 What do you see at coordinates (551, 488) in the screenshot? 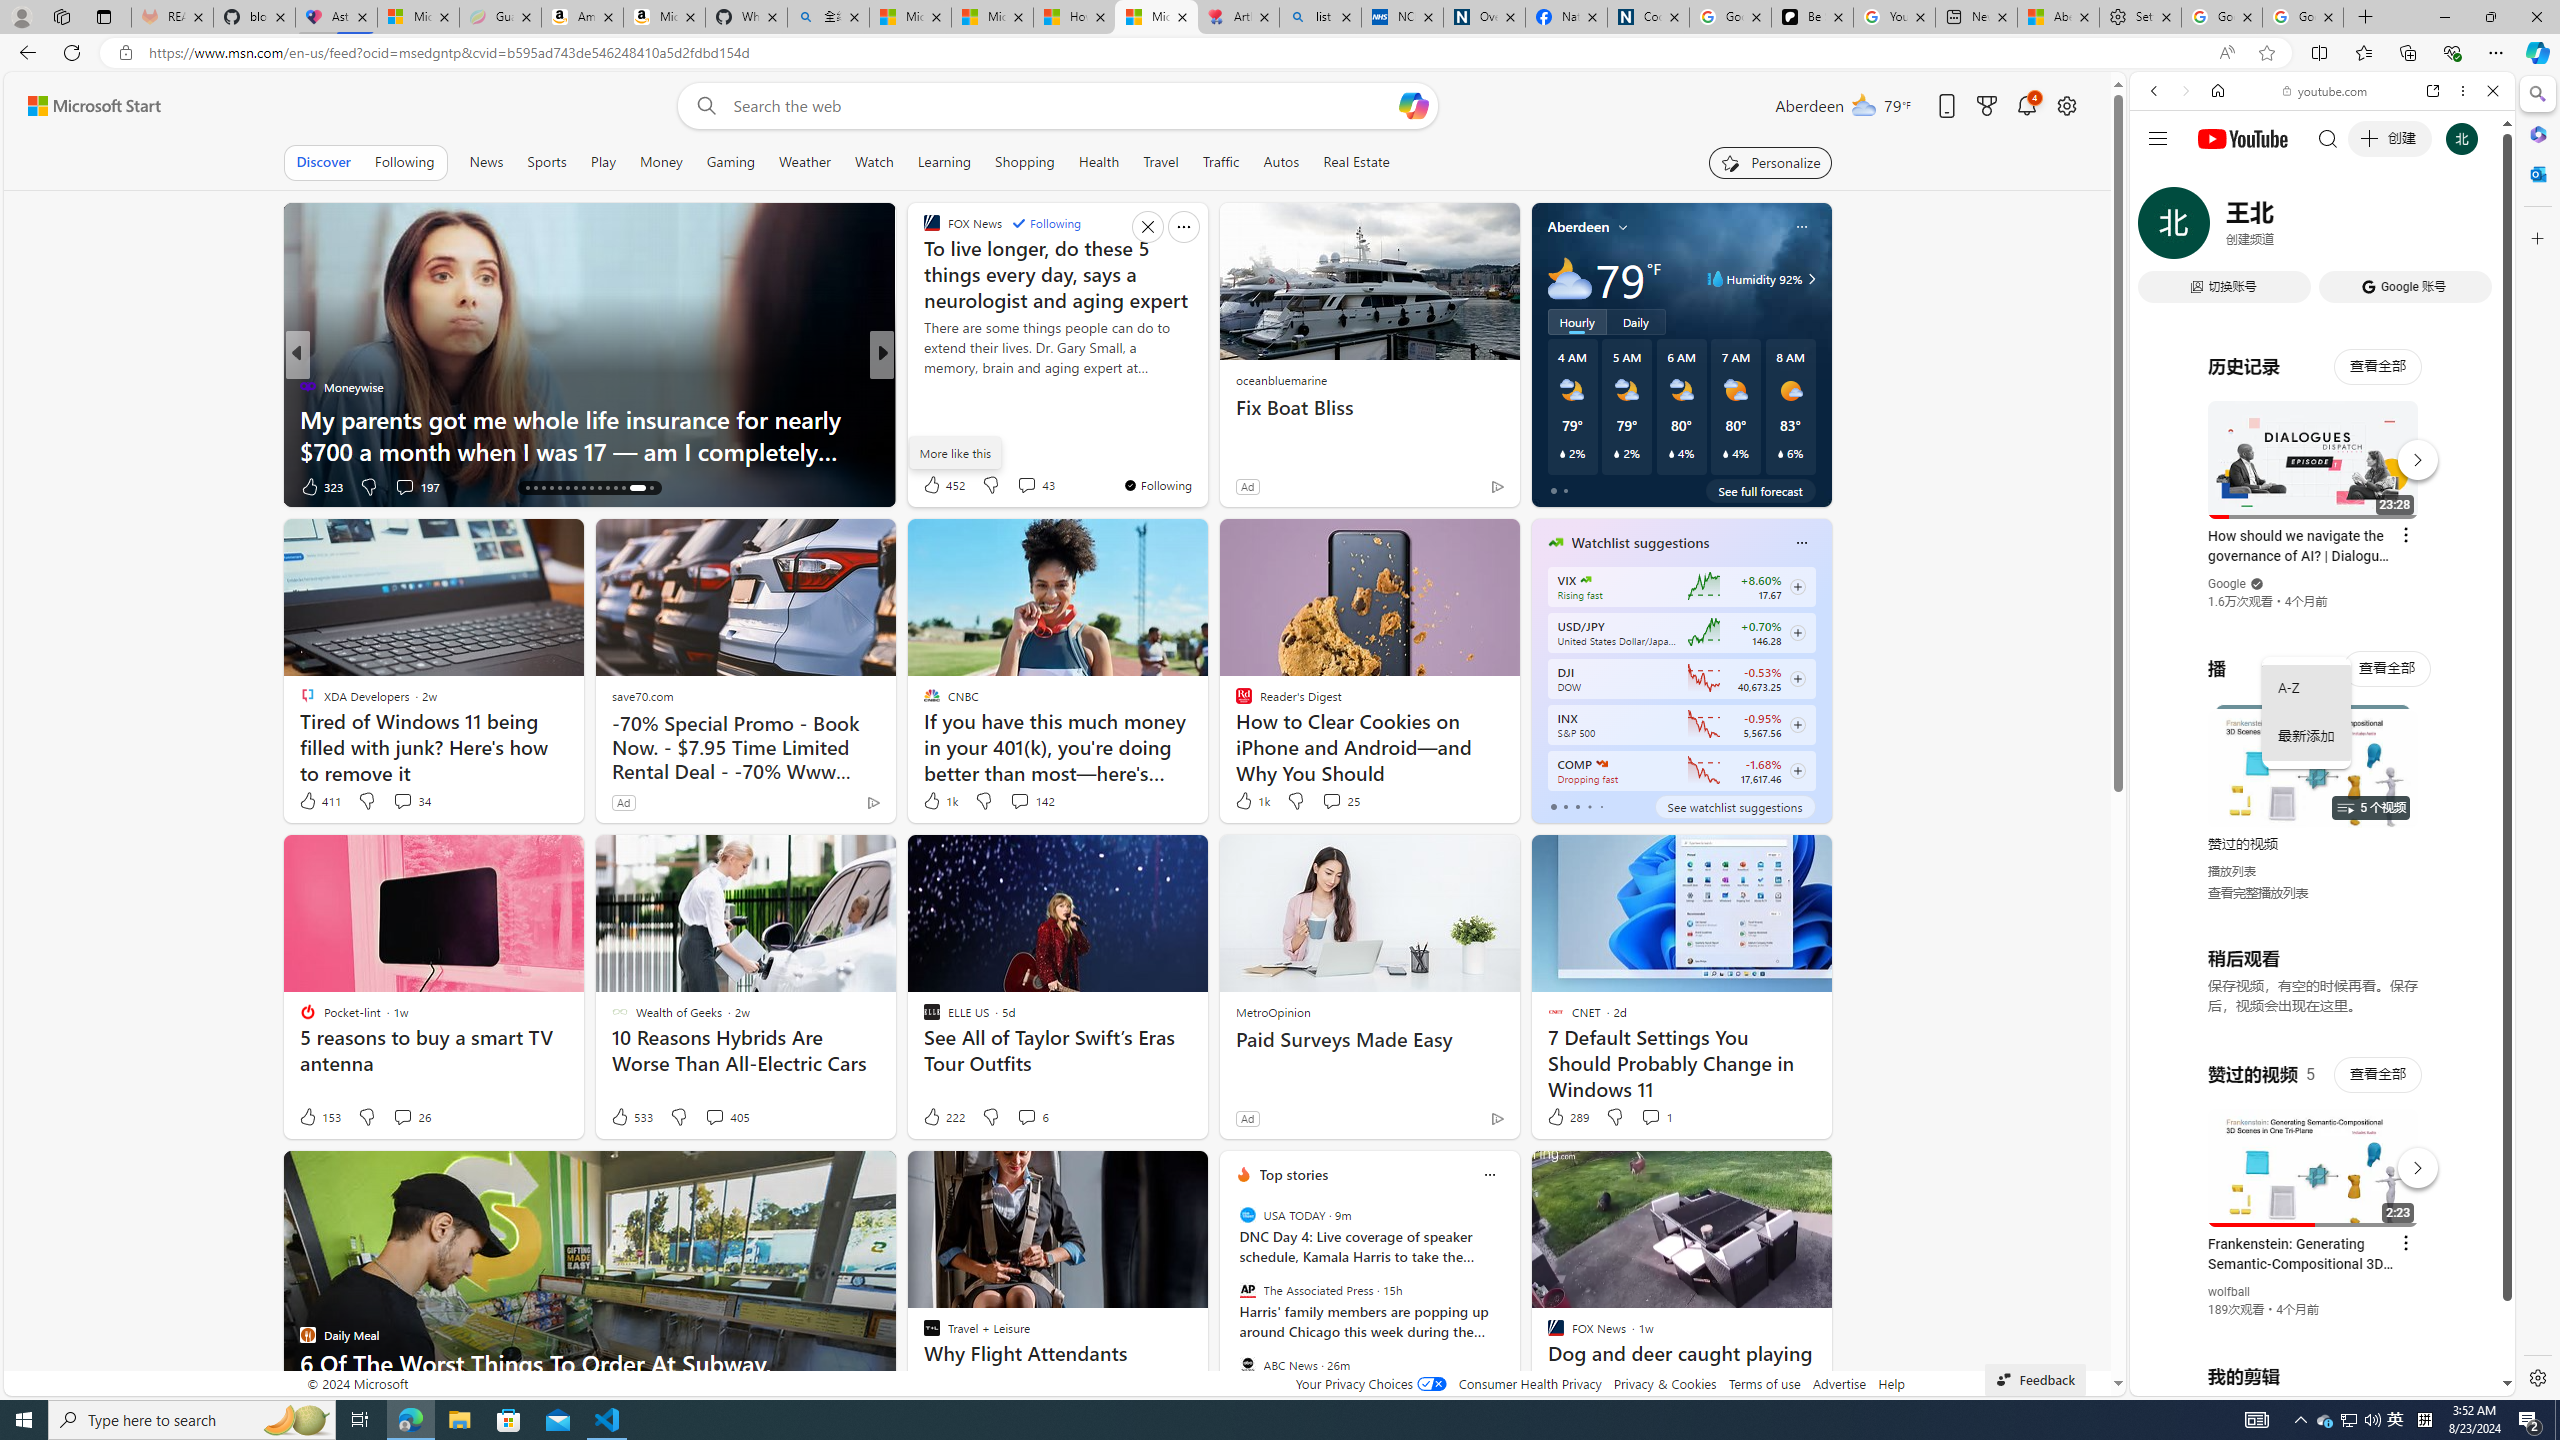
I see `AutomationID: tab-19` at bounding box center [551, 488].